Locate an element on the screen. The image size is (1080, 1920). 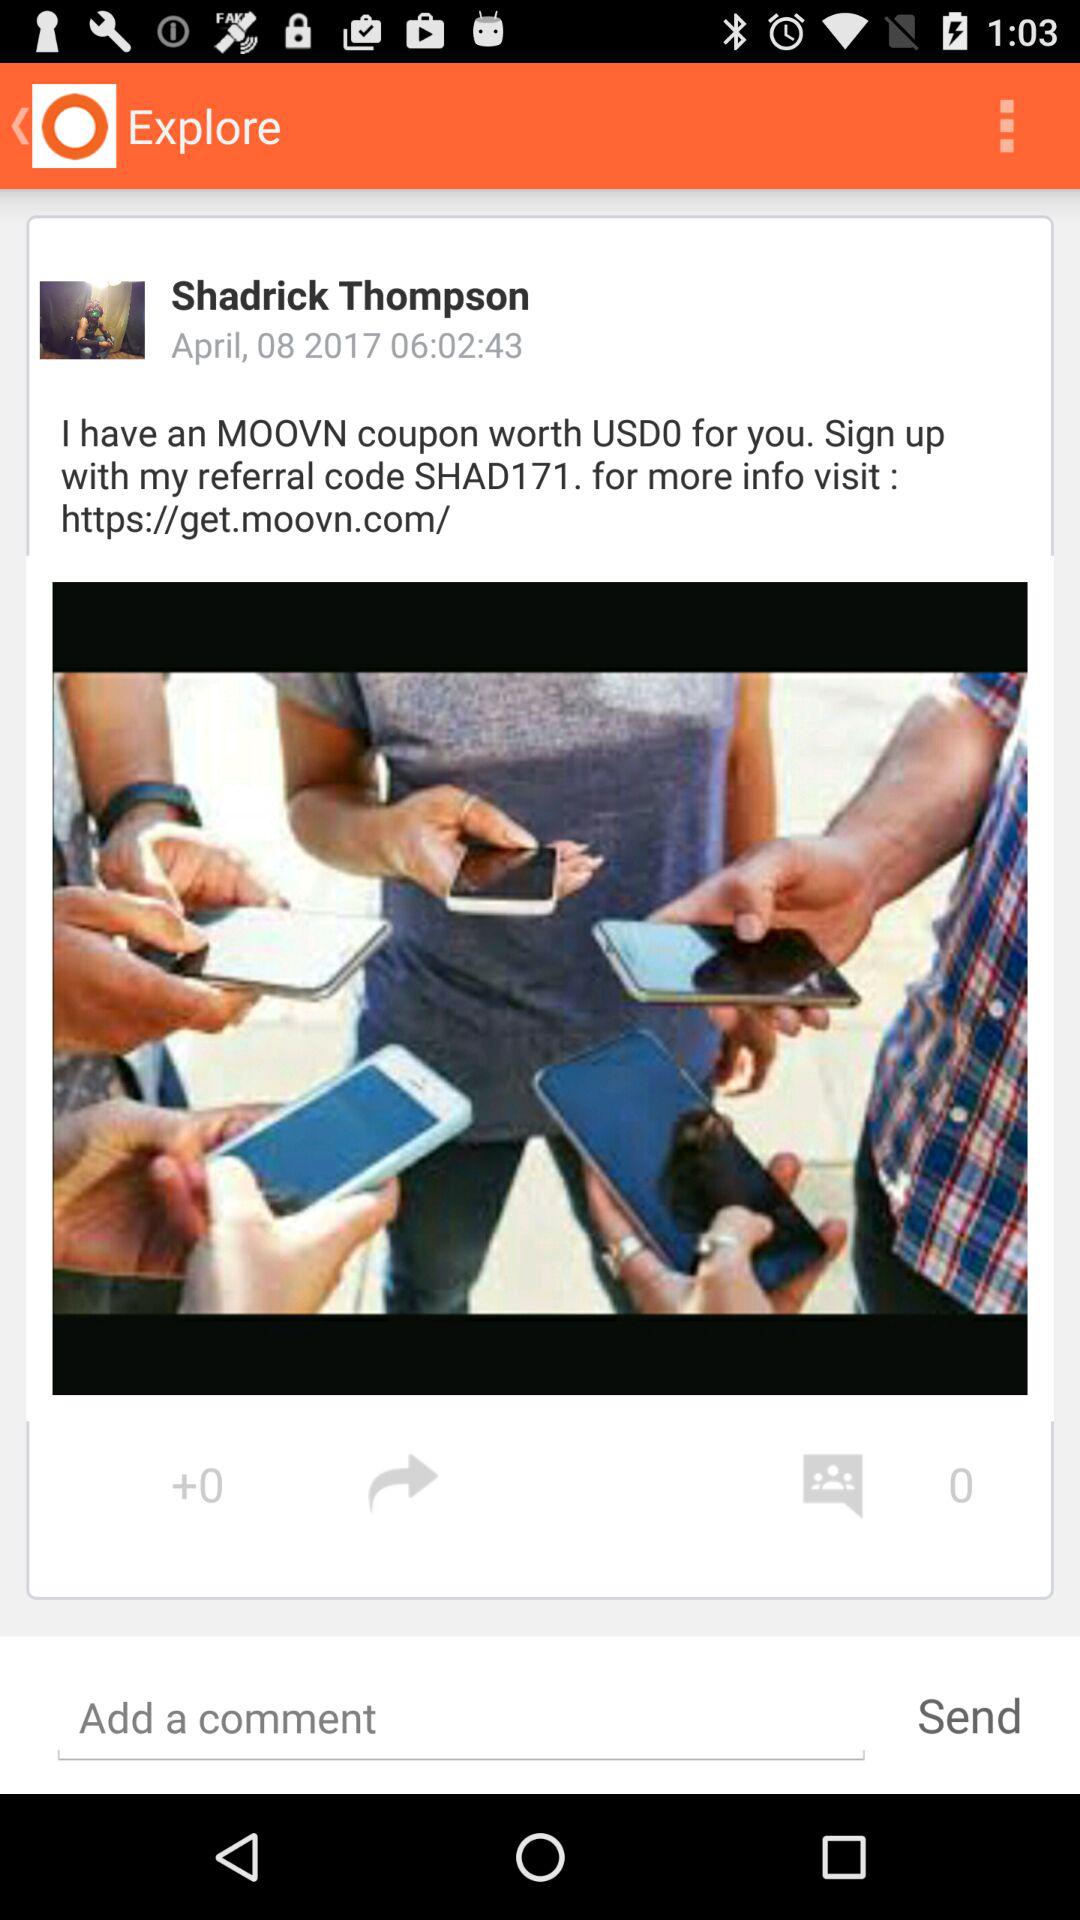
turn off app to the left of shadrick thompson app is located at coordinates (92, 320).